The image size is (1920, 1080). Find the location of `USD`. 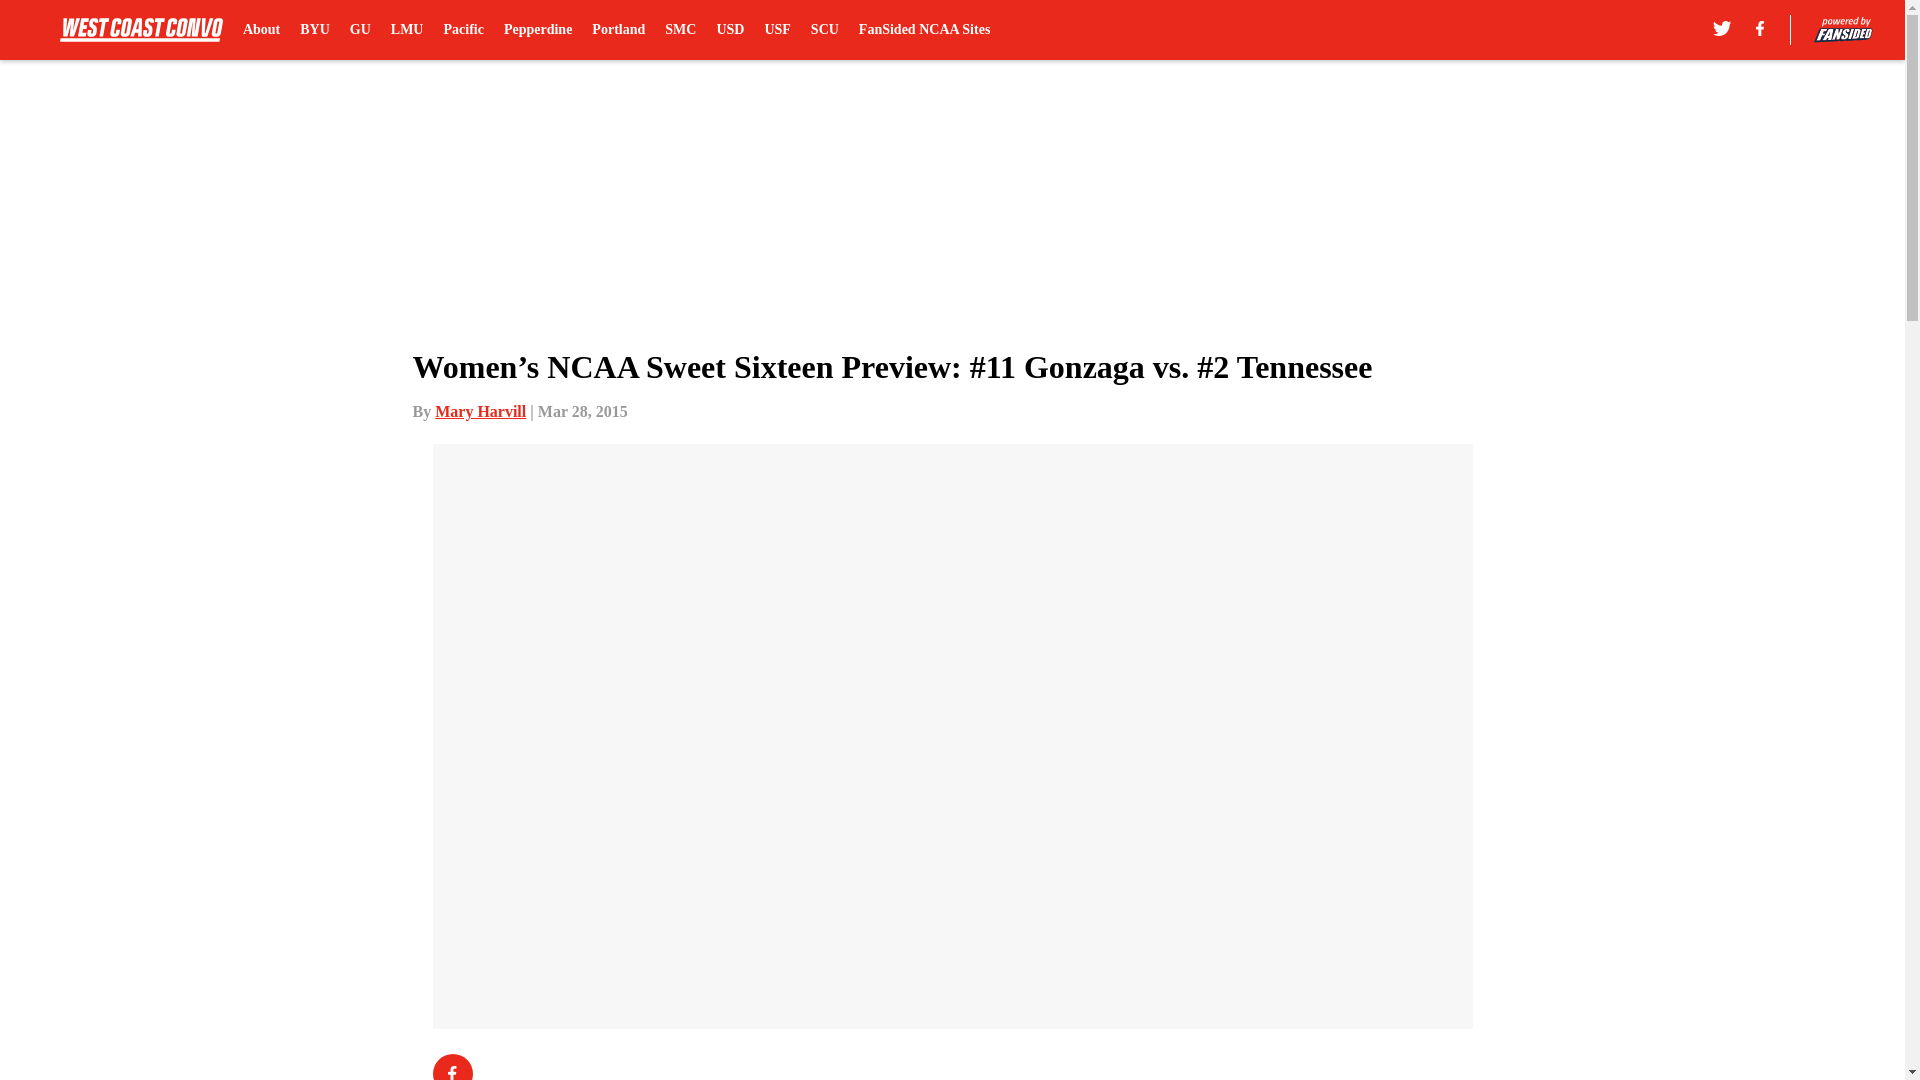

USD is located at coordinates (730, 30).